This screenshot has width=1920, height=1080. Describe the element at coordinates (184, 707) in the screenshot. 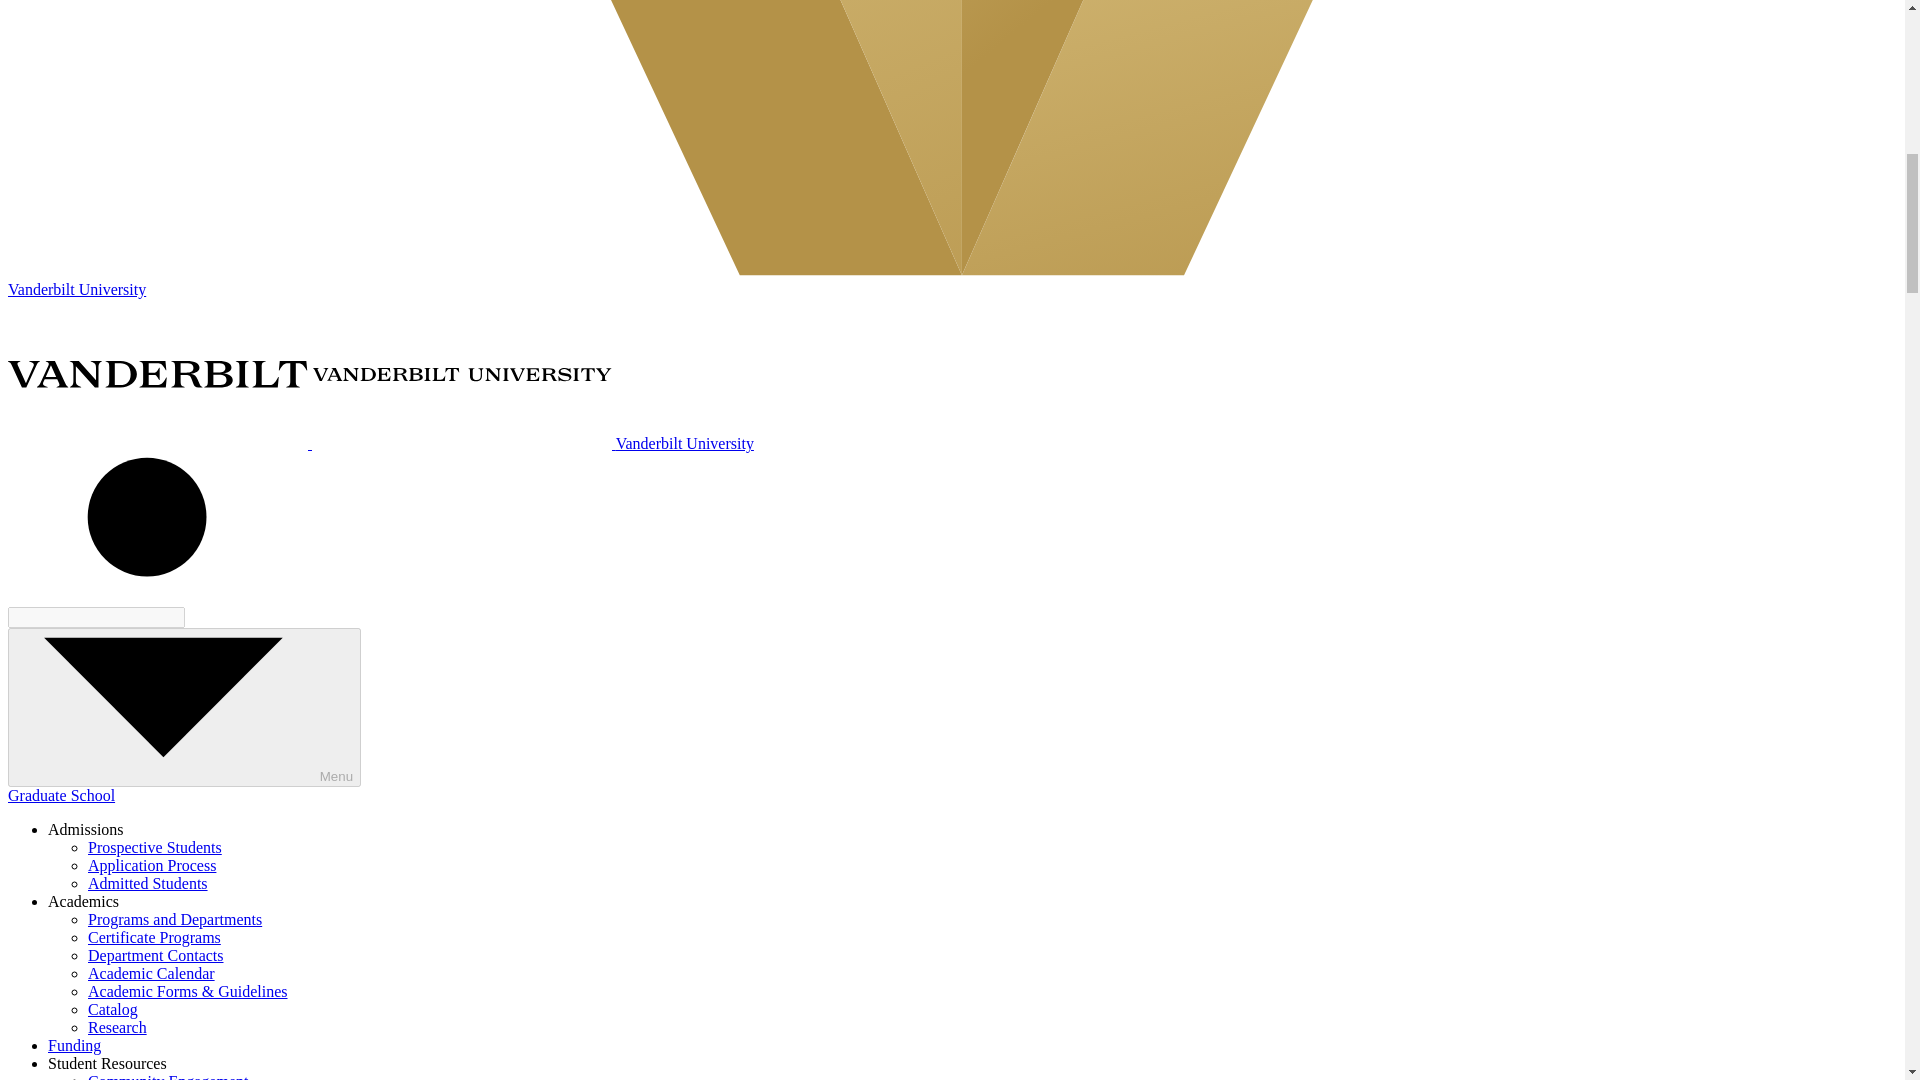

I see `Menu` at that location.